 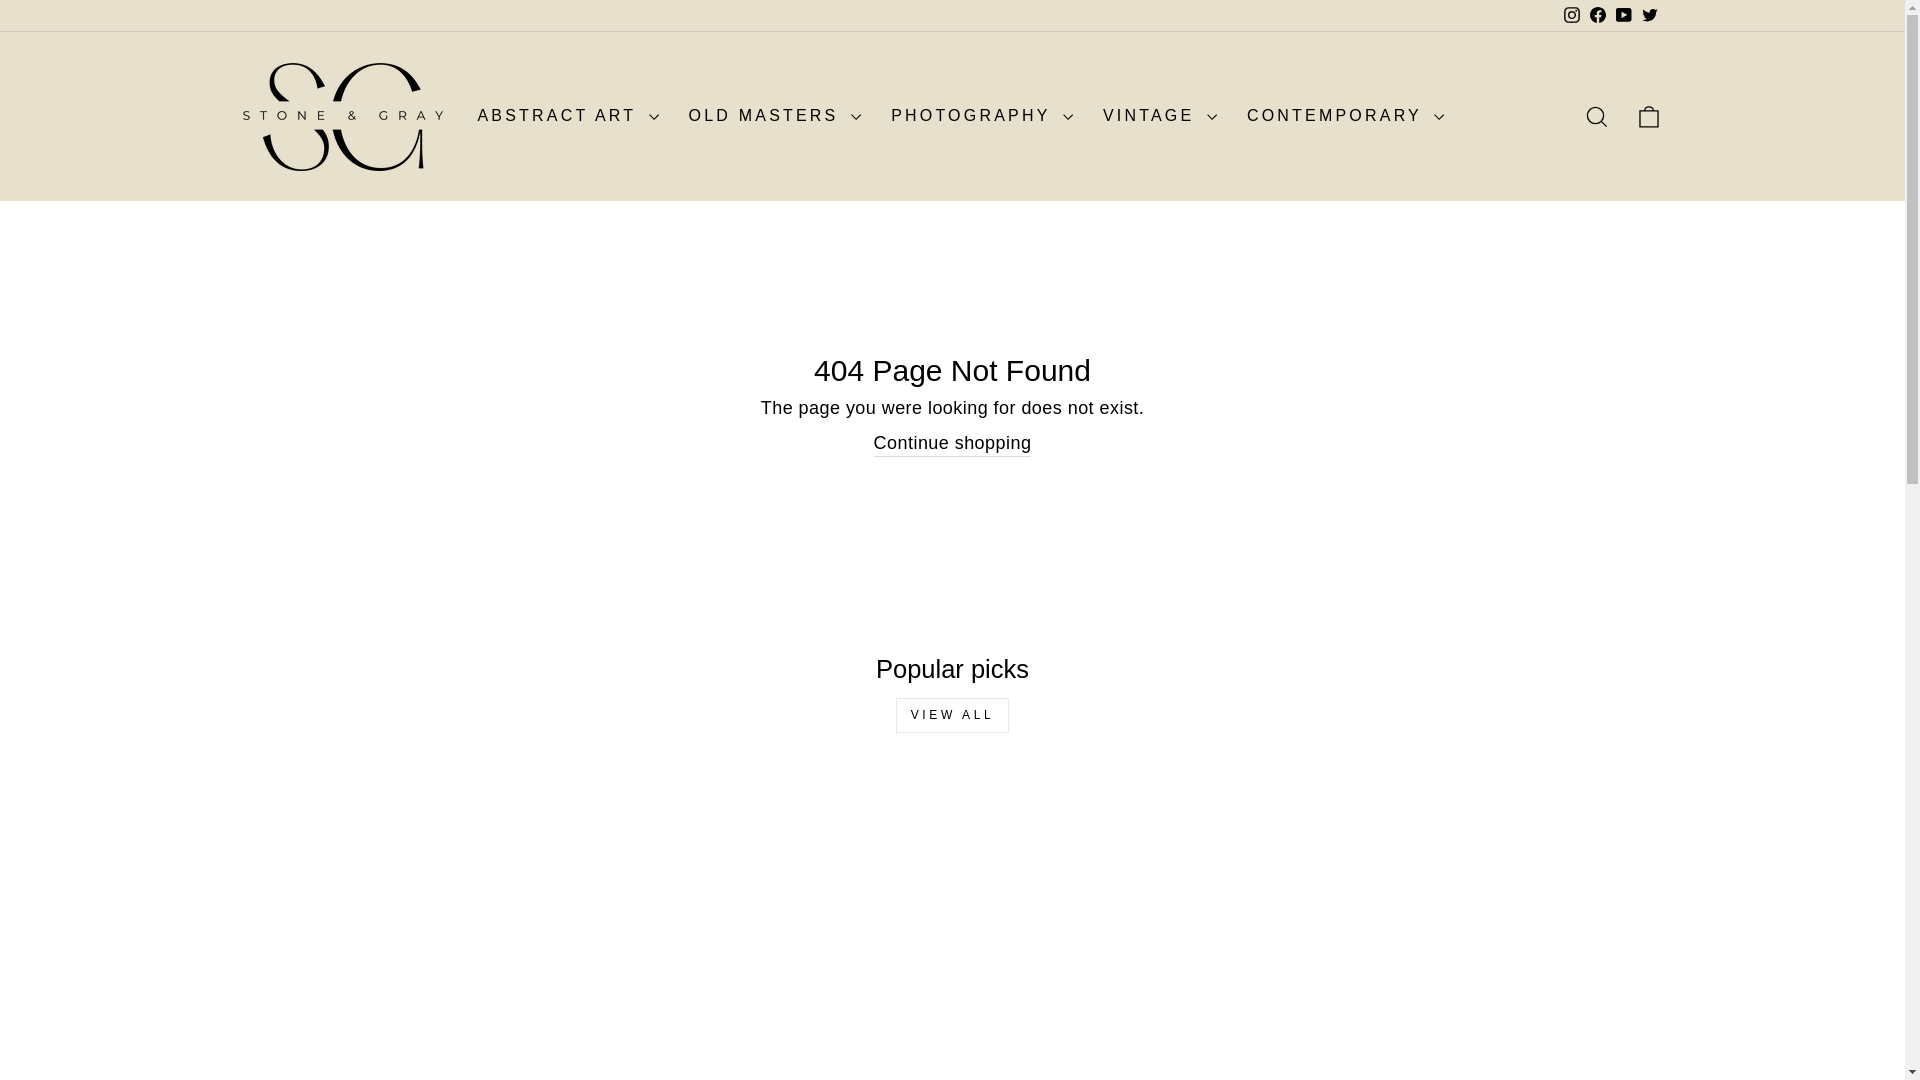 I want to click on Stone and Gray on Facebook, so click(x=1597, y=16).